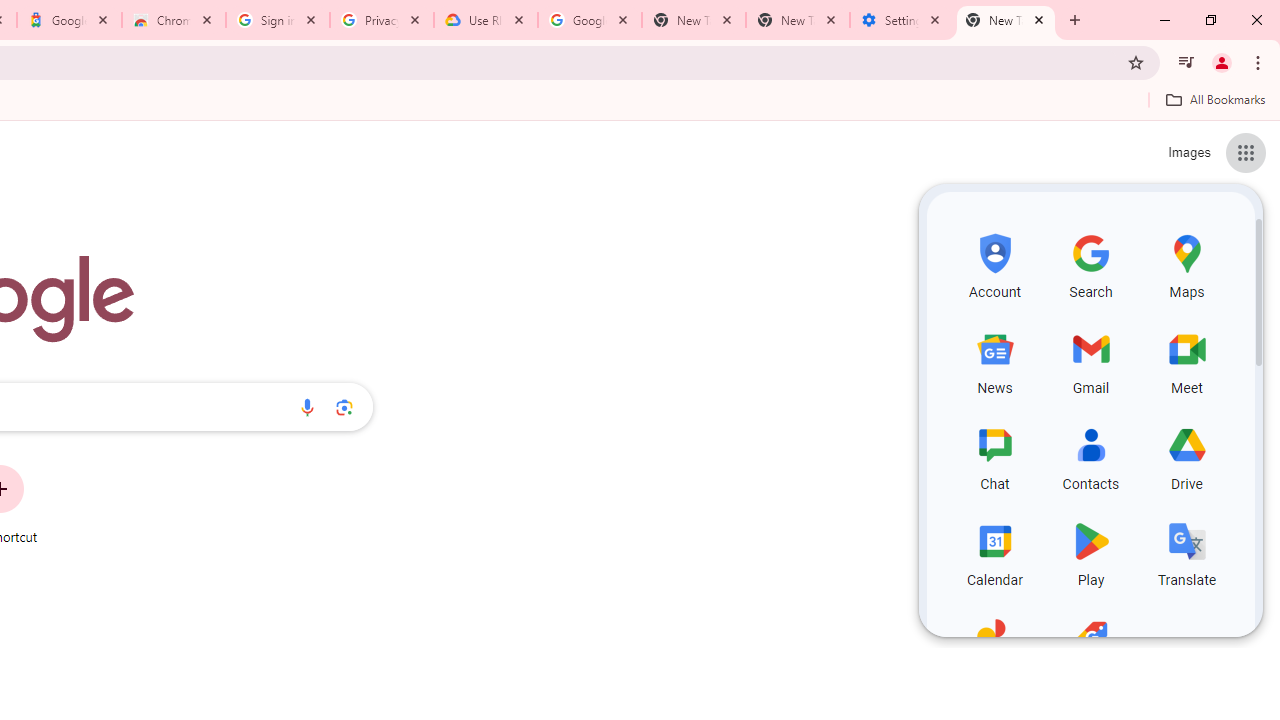  I want to click on Meet, row 2 of 5 and column 3 of 3 in the first section, so click(1186, 360).